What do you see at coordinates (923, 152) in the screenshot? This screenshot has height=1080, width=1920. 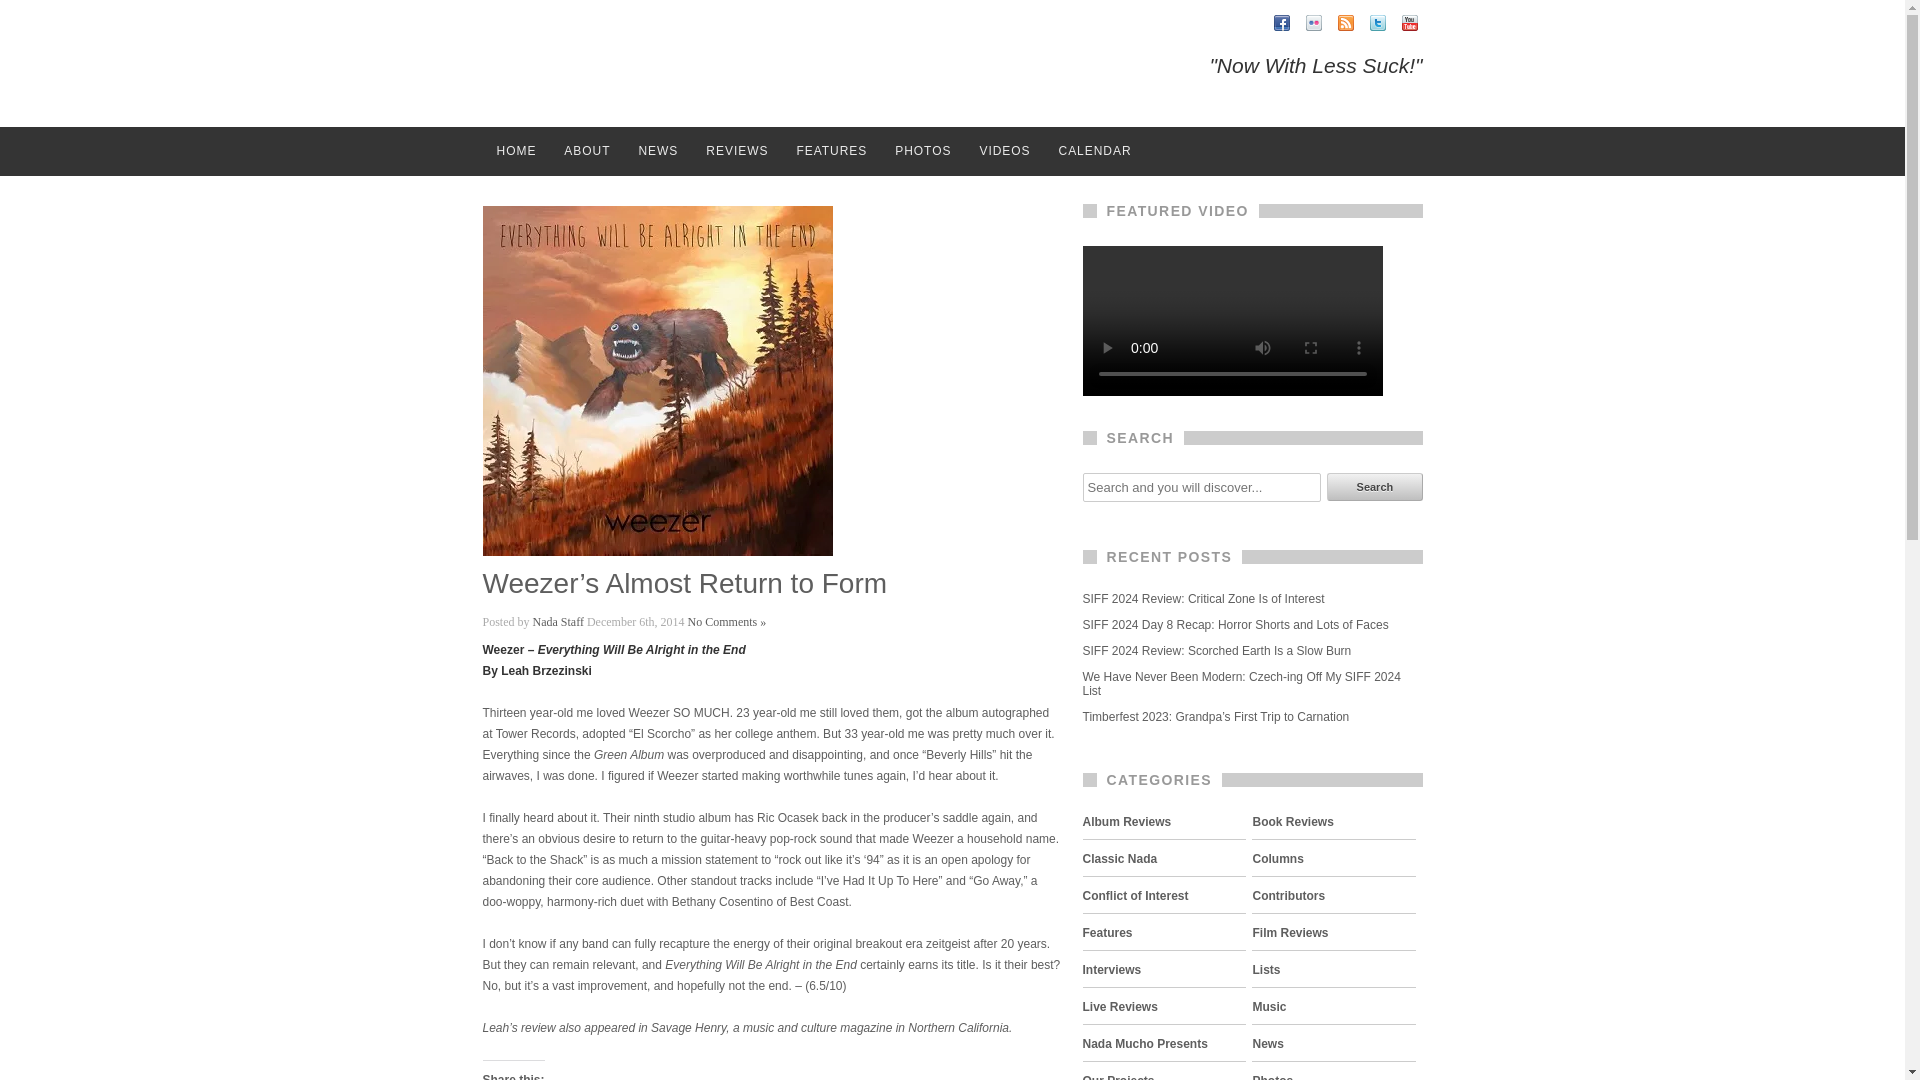 I see `PHOTOS` at bounding box center [923, 152].